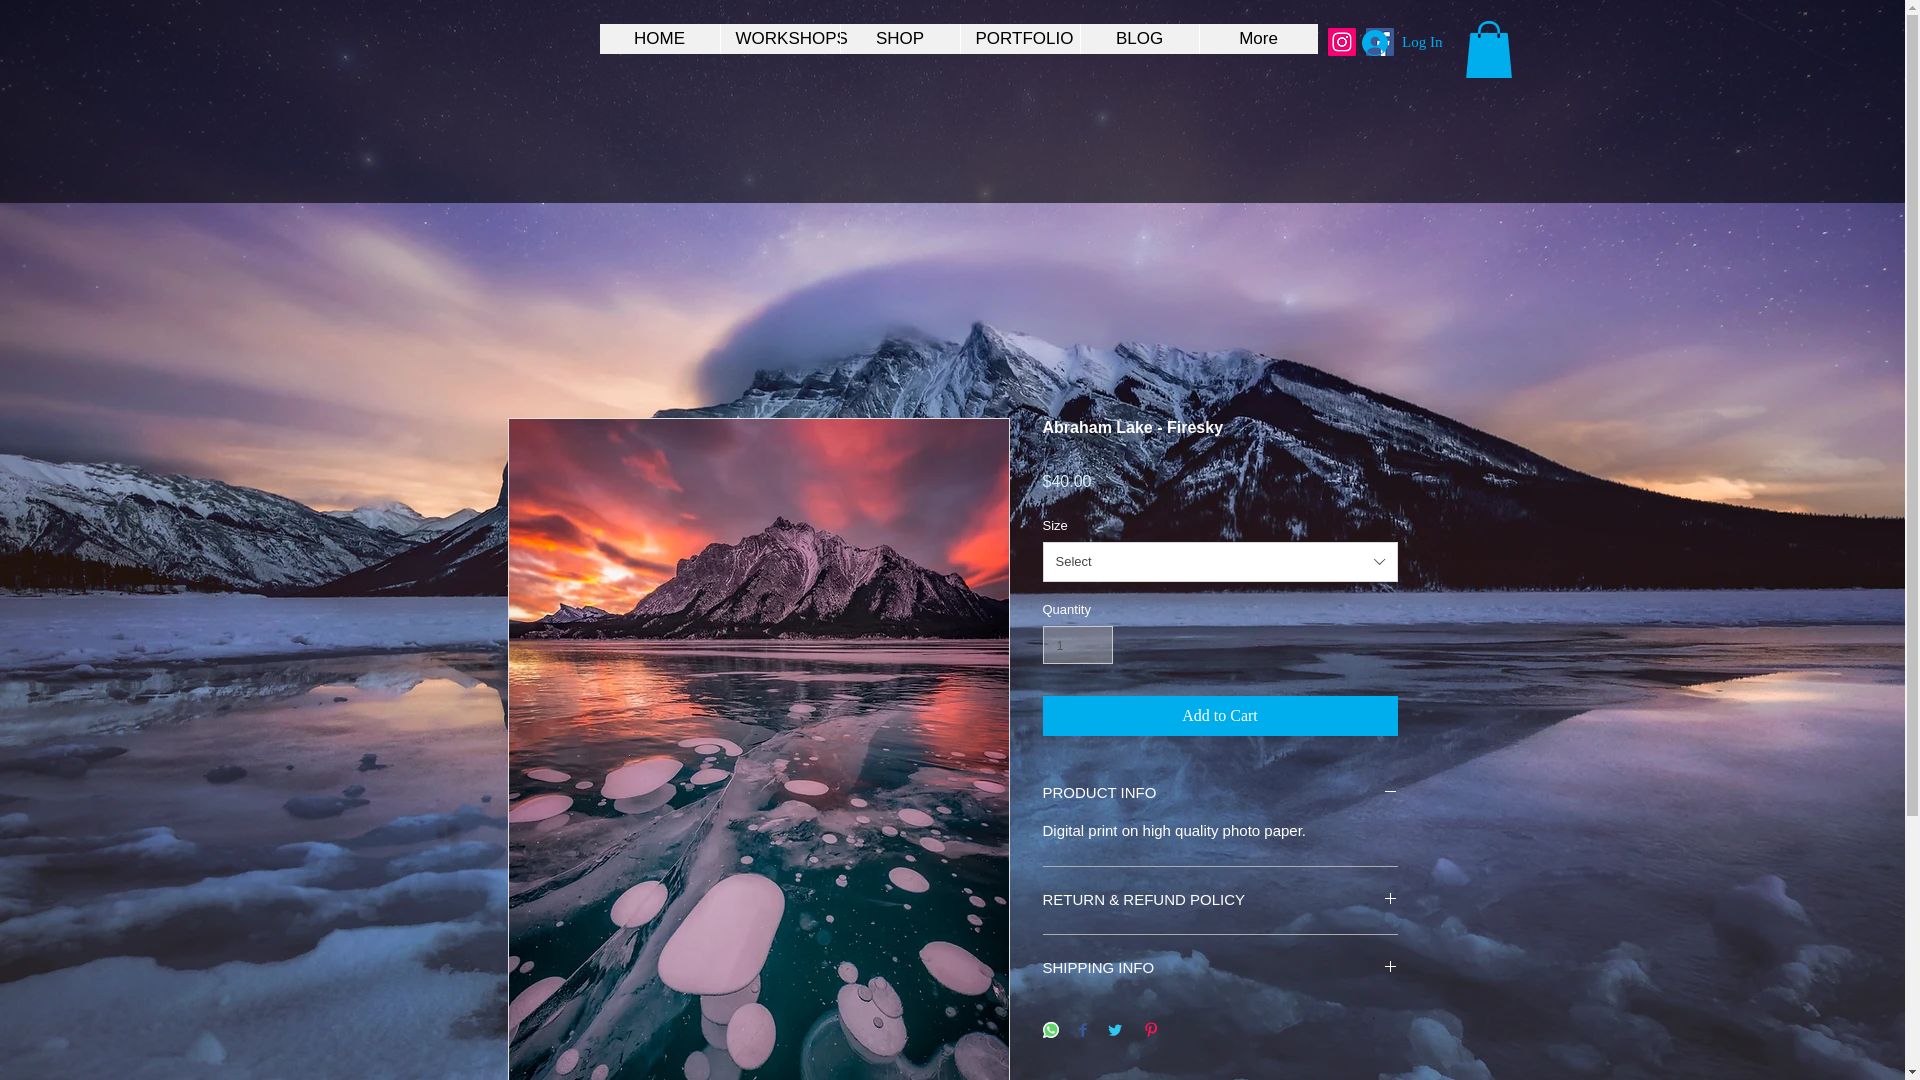 This screenshot has height=1080, width=1920. I want to click on PORTFOLIO, so click(1020, 38).